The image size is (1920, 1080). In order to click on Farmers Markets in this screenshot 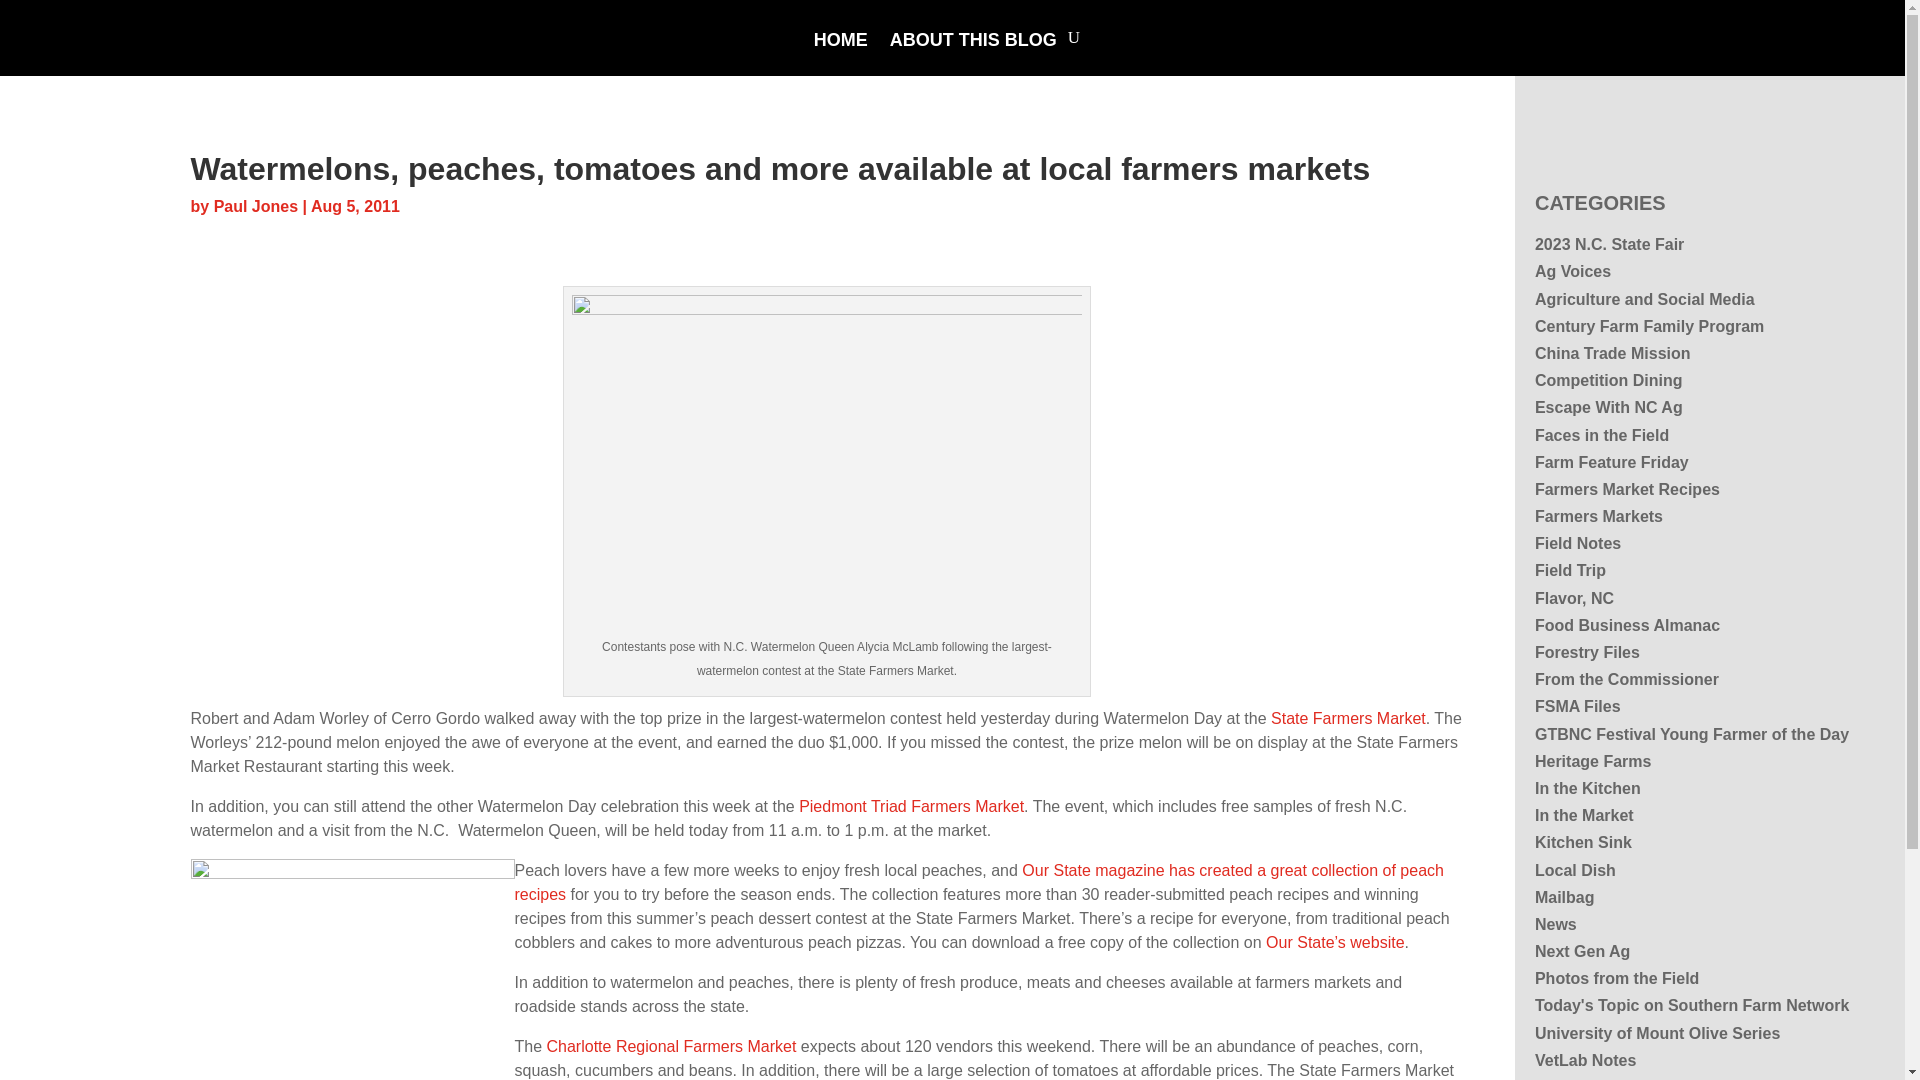, I will do `click(1598, 516)`.